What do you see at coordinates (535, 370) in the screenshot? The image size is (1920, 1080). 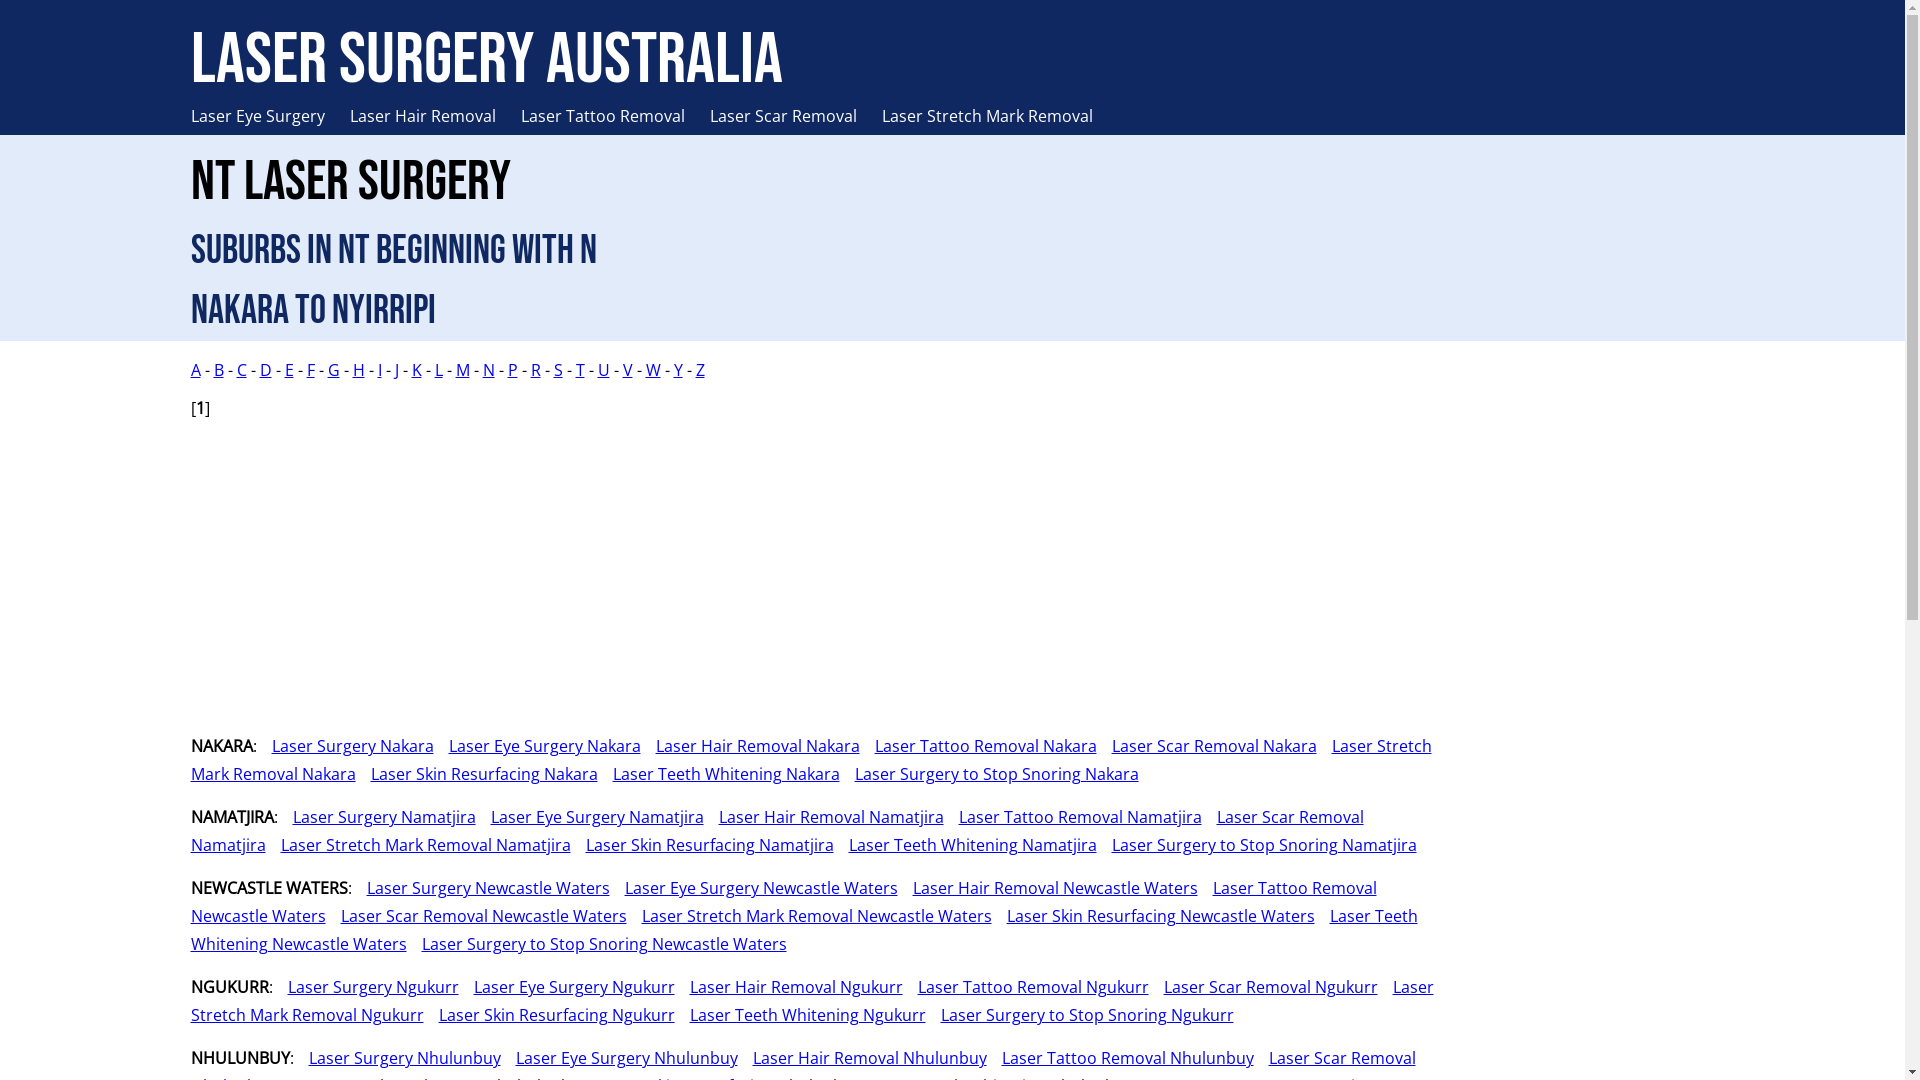 I see `R` at bounding box center [535, 370].